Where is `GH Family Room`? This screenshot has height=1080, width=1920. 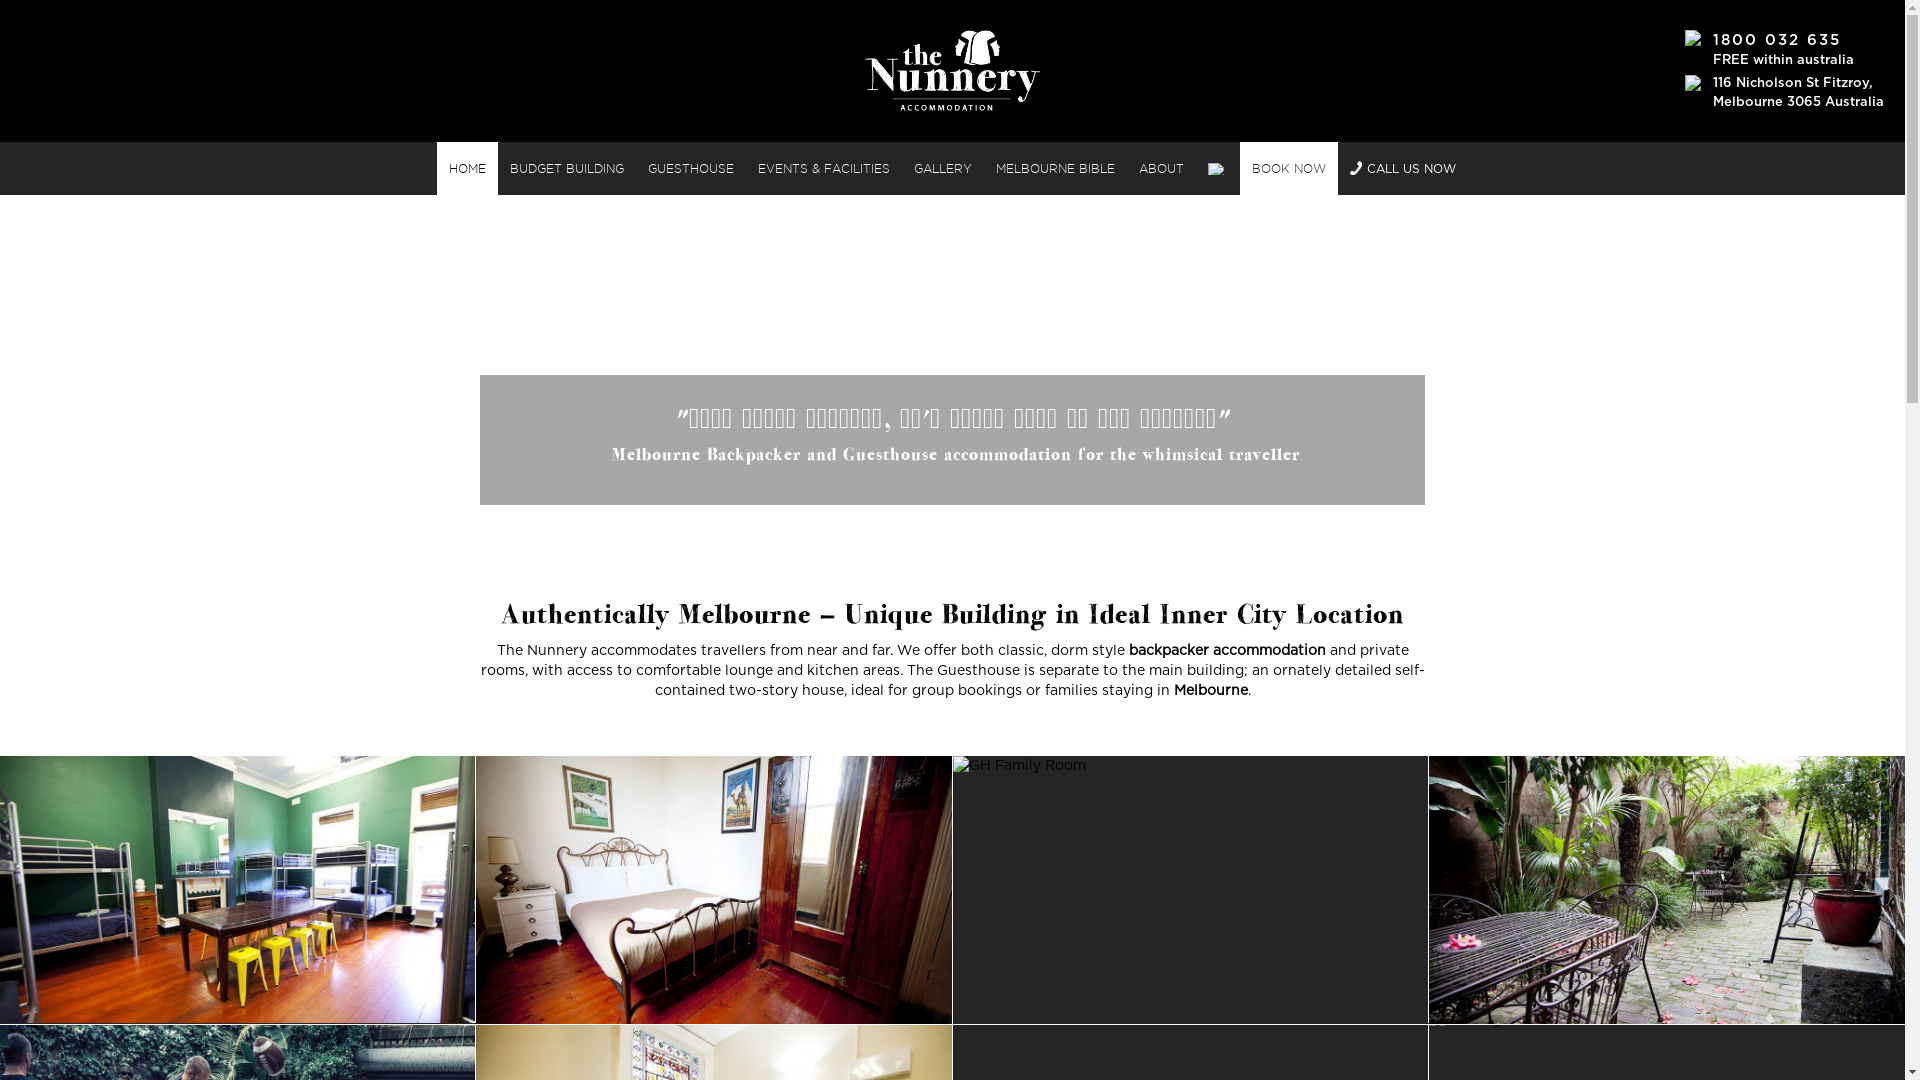
GH Family Room is located at coordinates (1190, 890).